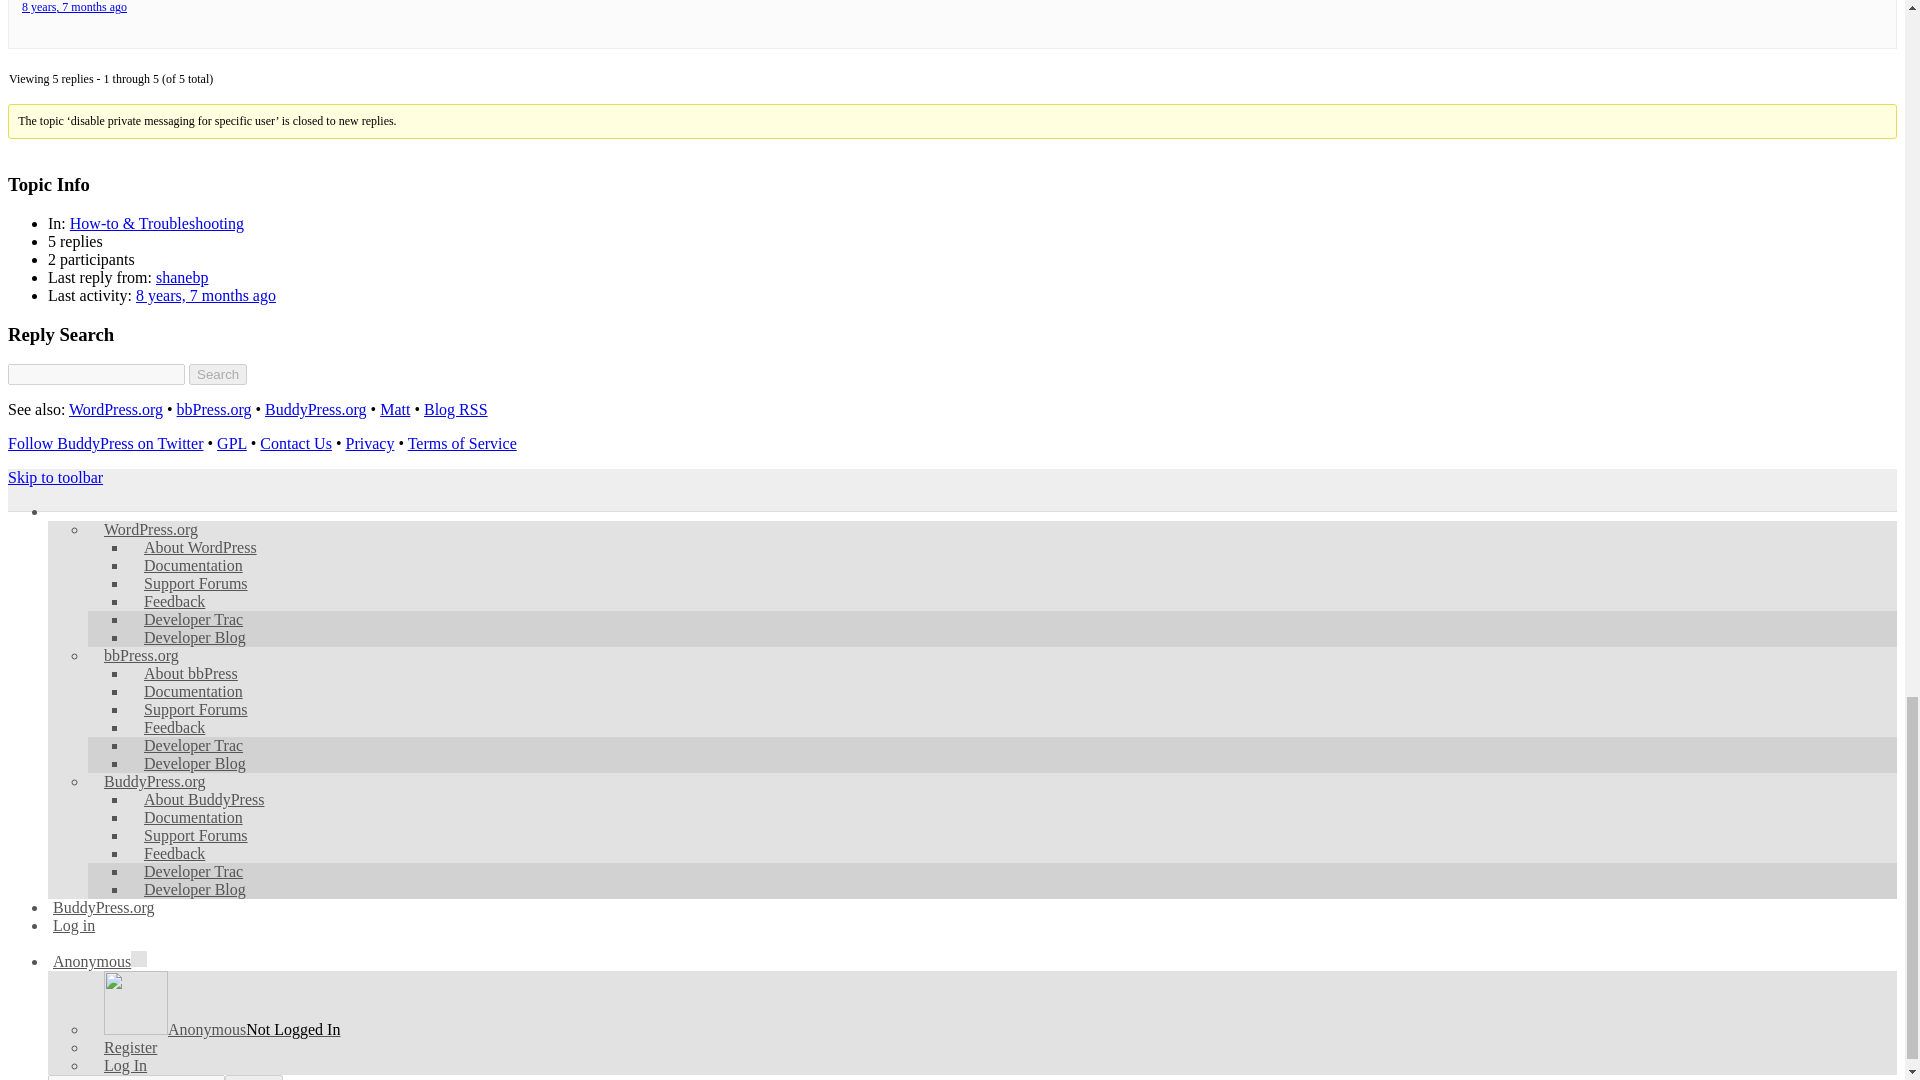 This screenshot has width=1920, height=1080. I want to click on Follow BuddyPress on Twitter, so click(105, 444).